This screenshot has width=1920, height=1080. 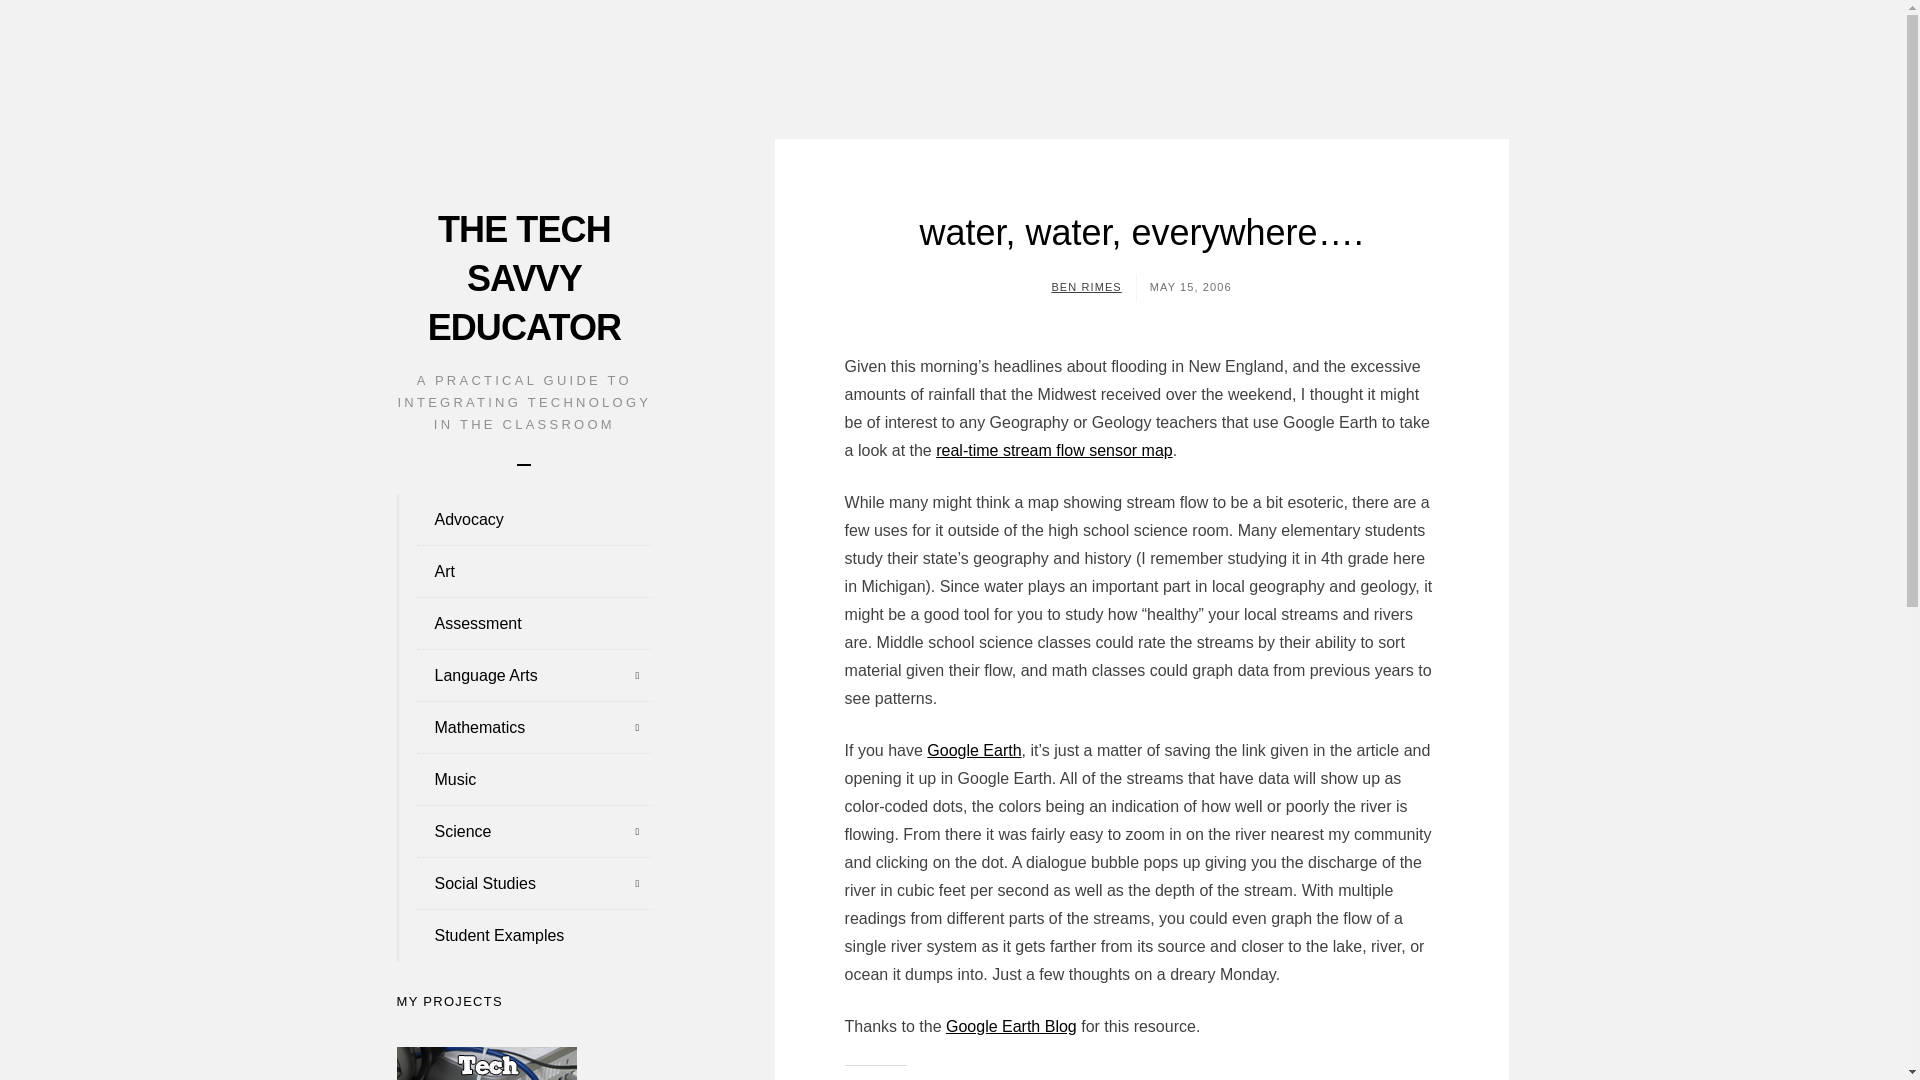 What do you see at coordinates (524, 936) in the screenshot?
I see `Student Examples` at bounding box center [524, 936].